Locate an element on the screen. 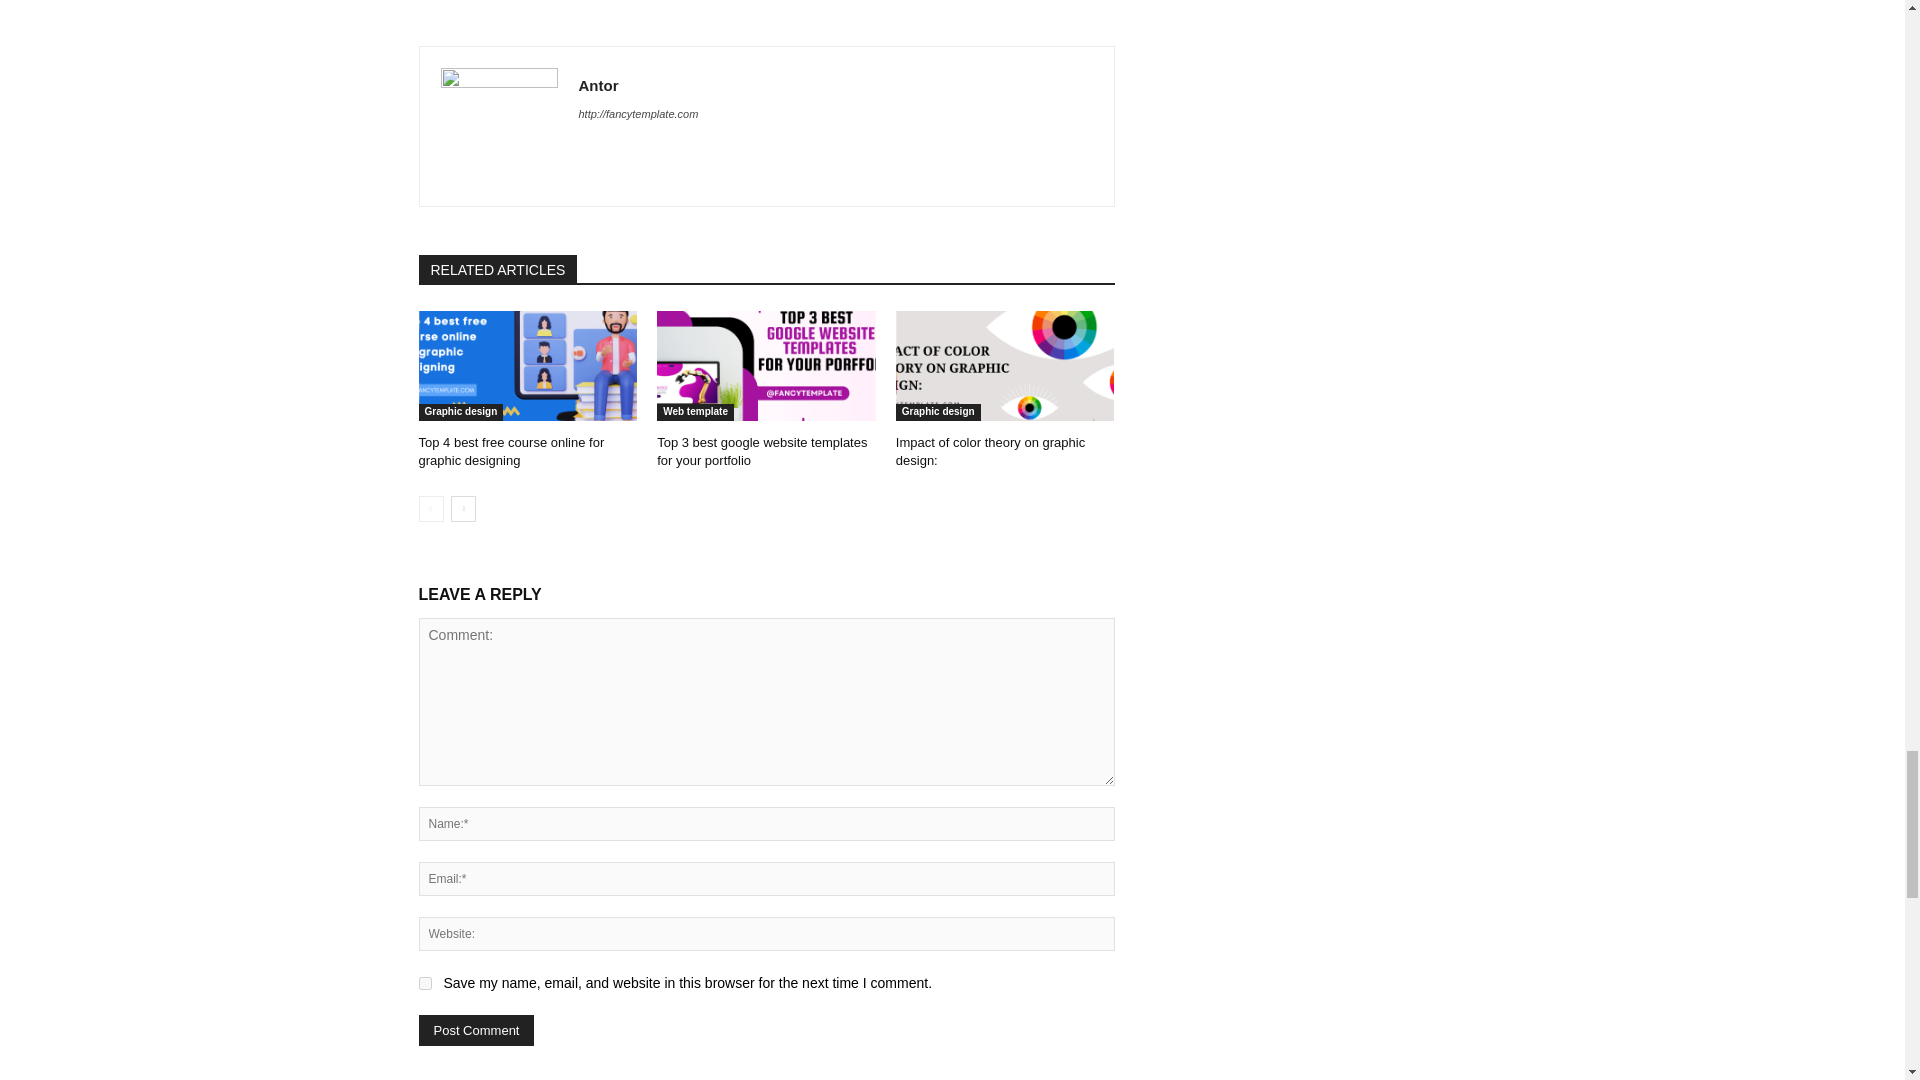  Top 3 best google website templates for your portfolio is located at coordinates (762, 451).